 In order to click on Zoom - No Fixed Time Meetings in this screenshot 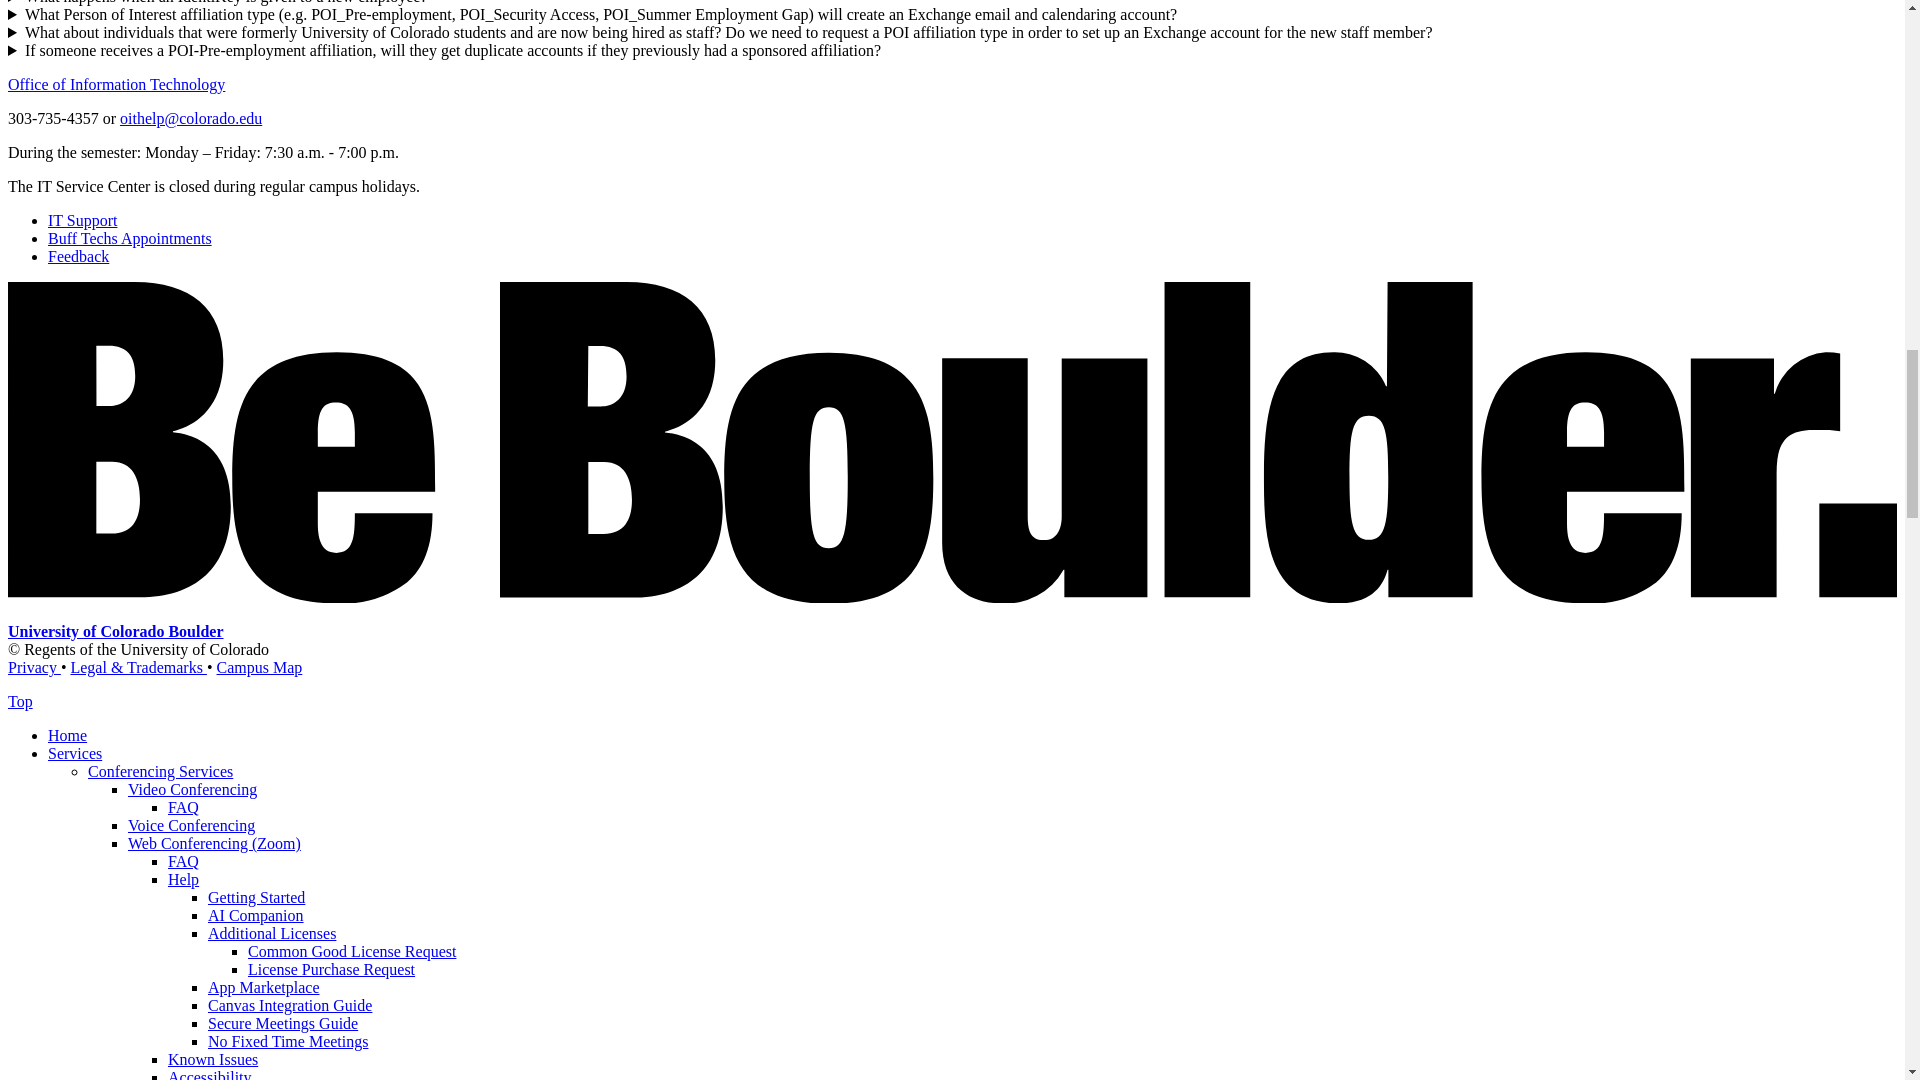, I will do `click(288, 1040)`.